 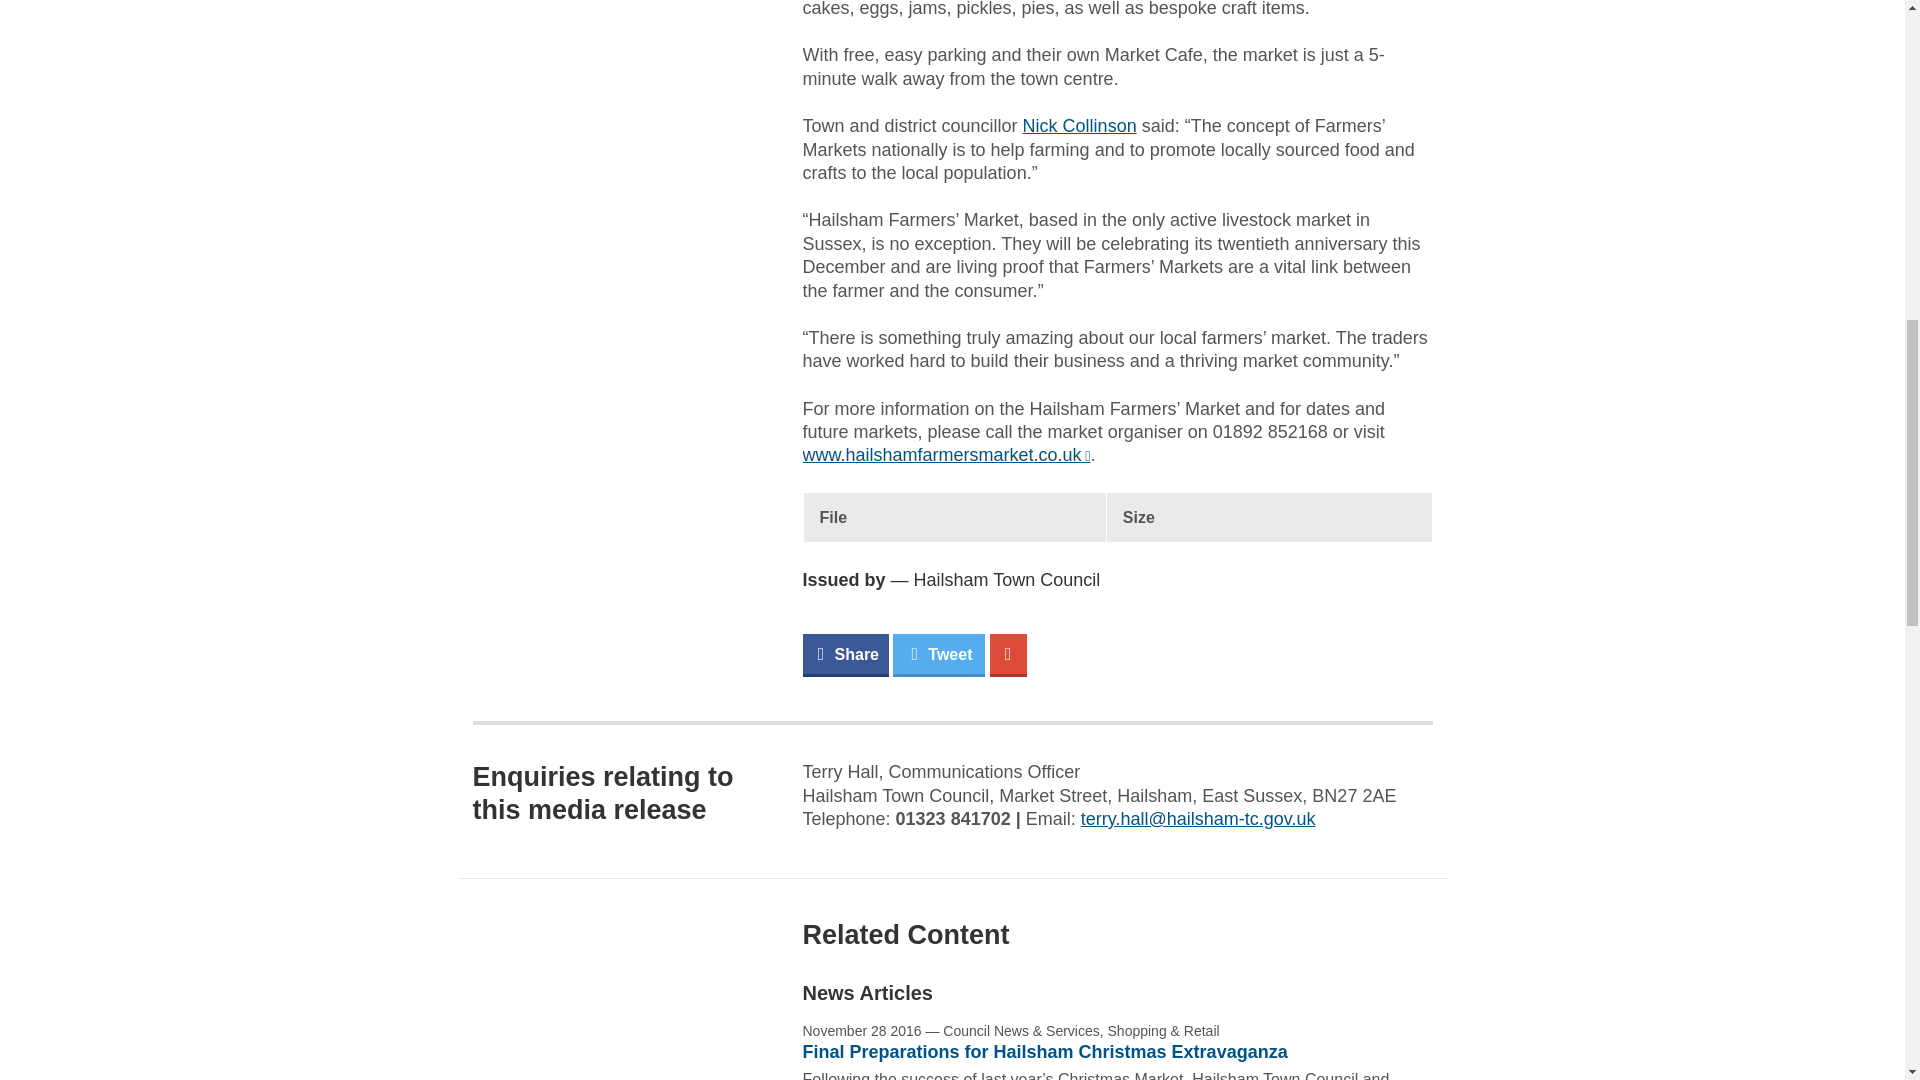 What do you see at coordinates (946, 454) in the screenshot?
I see `www.hailshamfarmersmarket.co.uk` at bounding box center [946, 454].